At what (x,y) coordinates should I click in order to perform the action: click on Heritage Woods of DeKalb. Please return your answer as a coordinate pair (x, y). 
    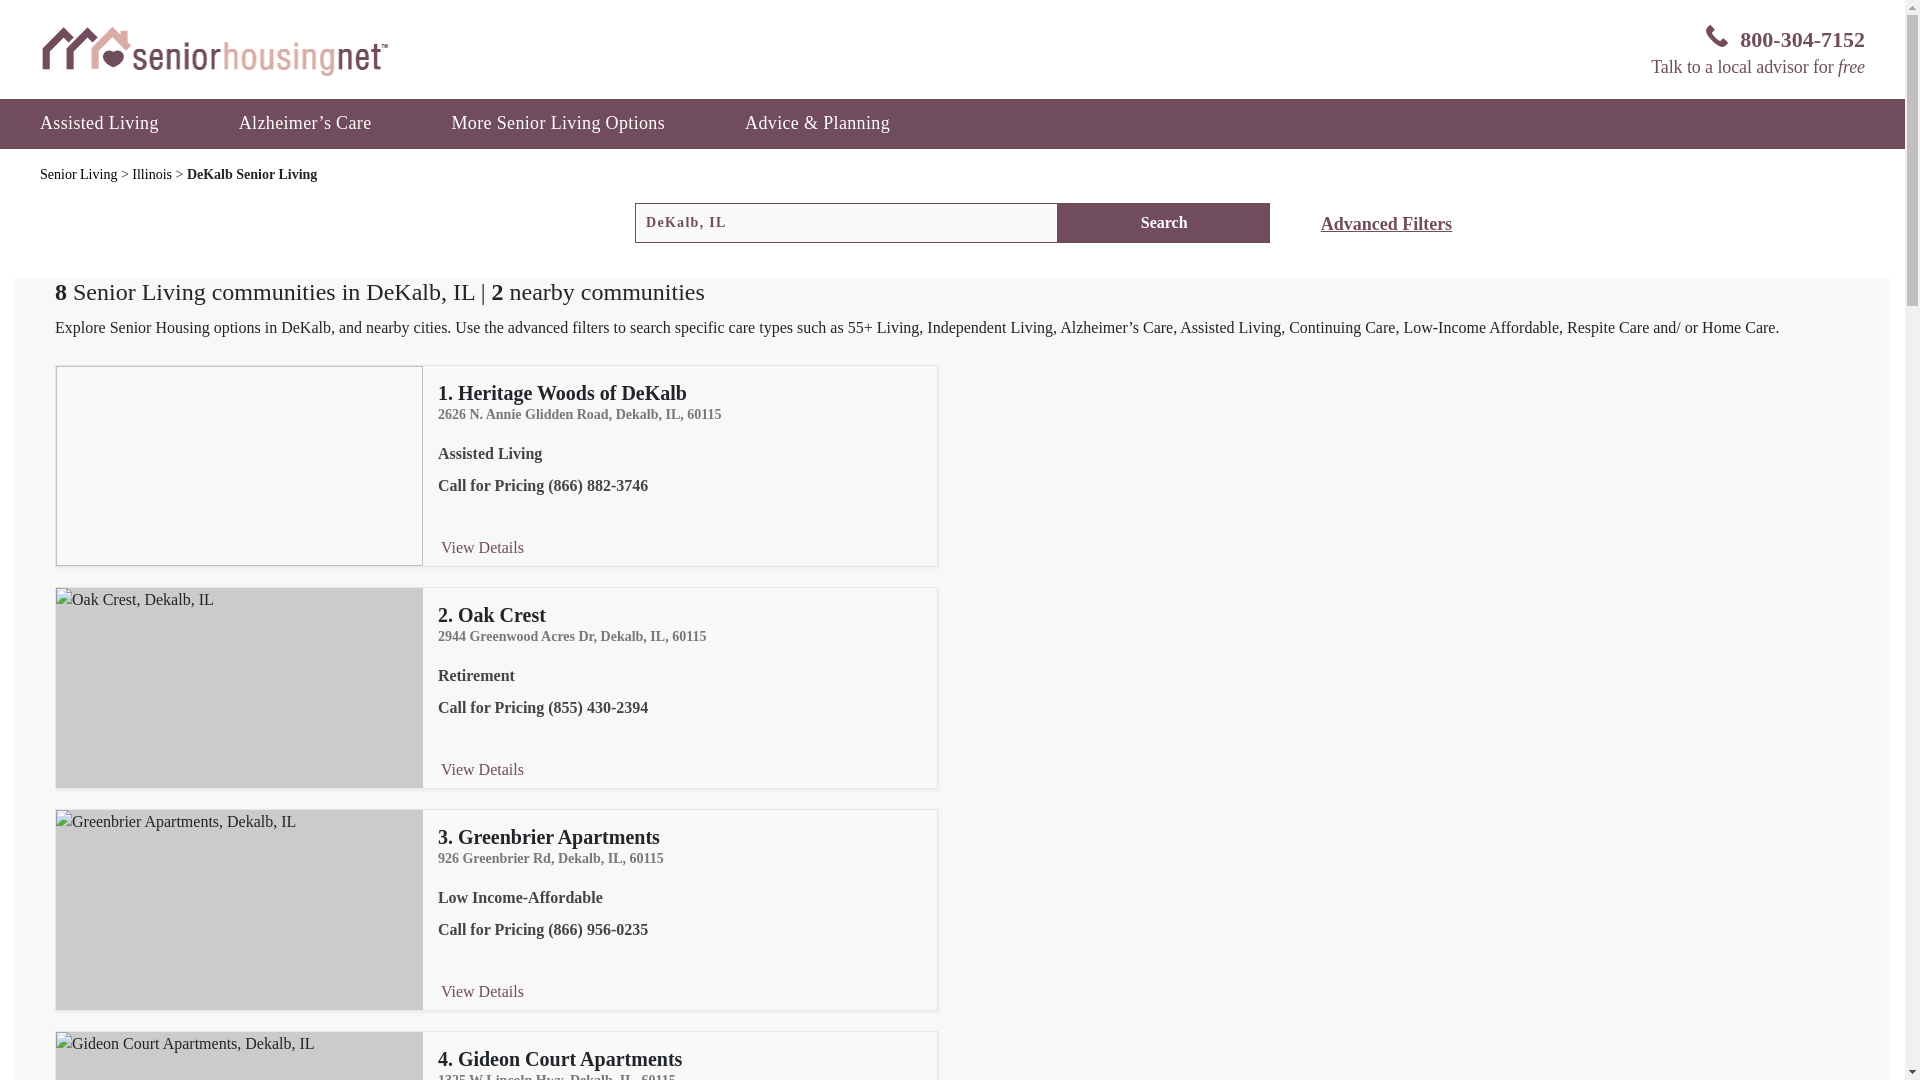
    Looking at the image, I should click on (572, 392).